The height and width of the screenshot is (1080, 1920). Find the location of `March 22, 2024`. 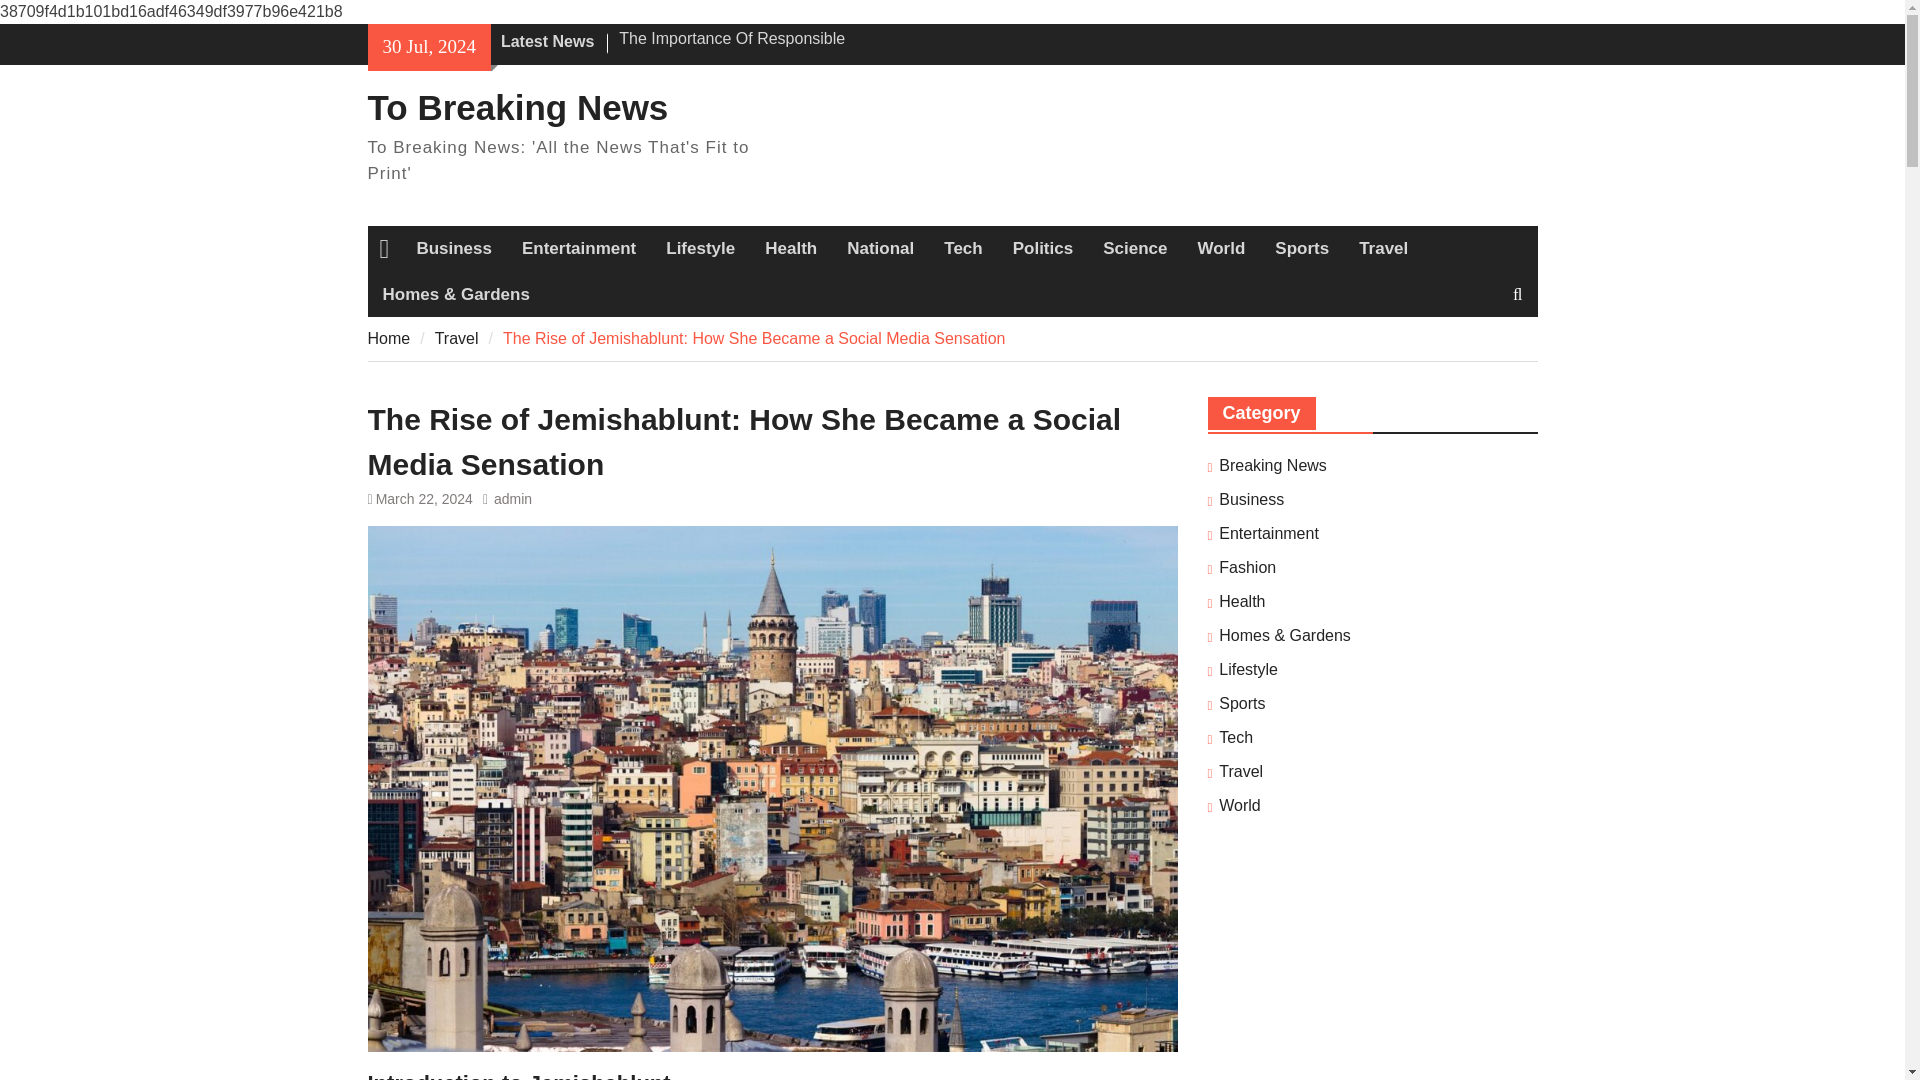

March 22, 2024 is located at coordinates (424, 498).